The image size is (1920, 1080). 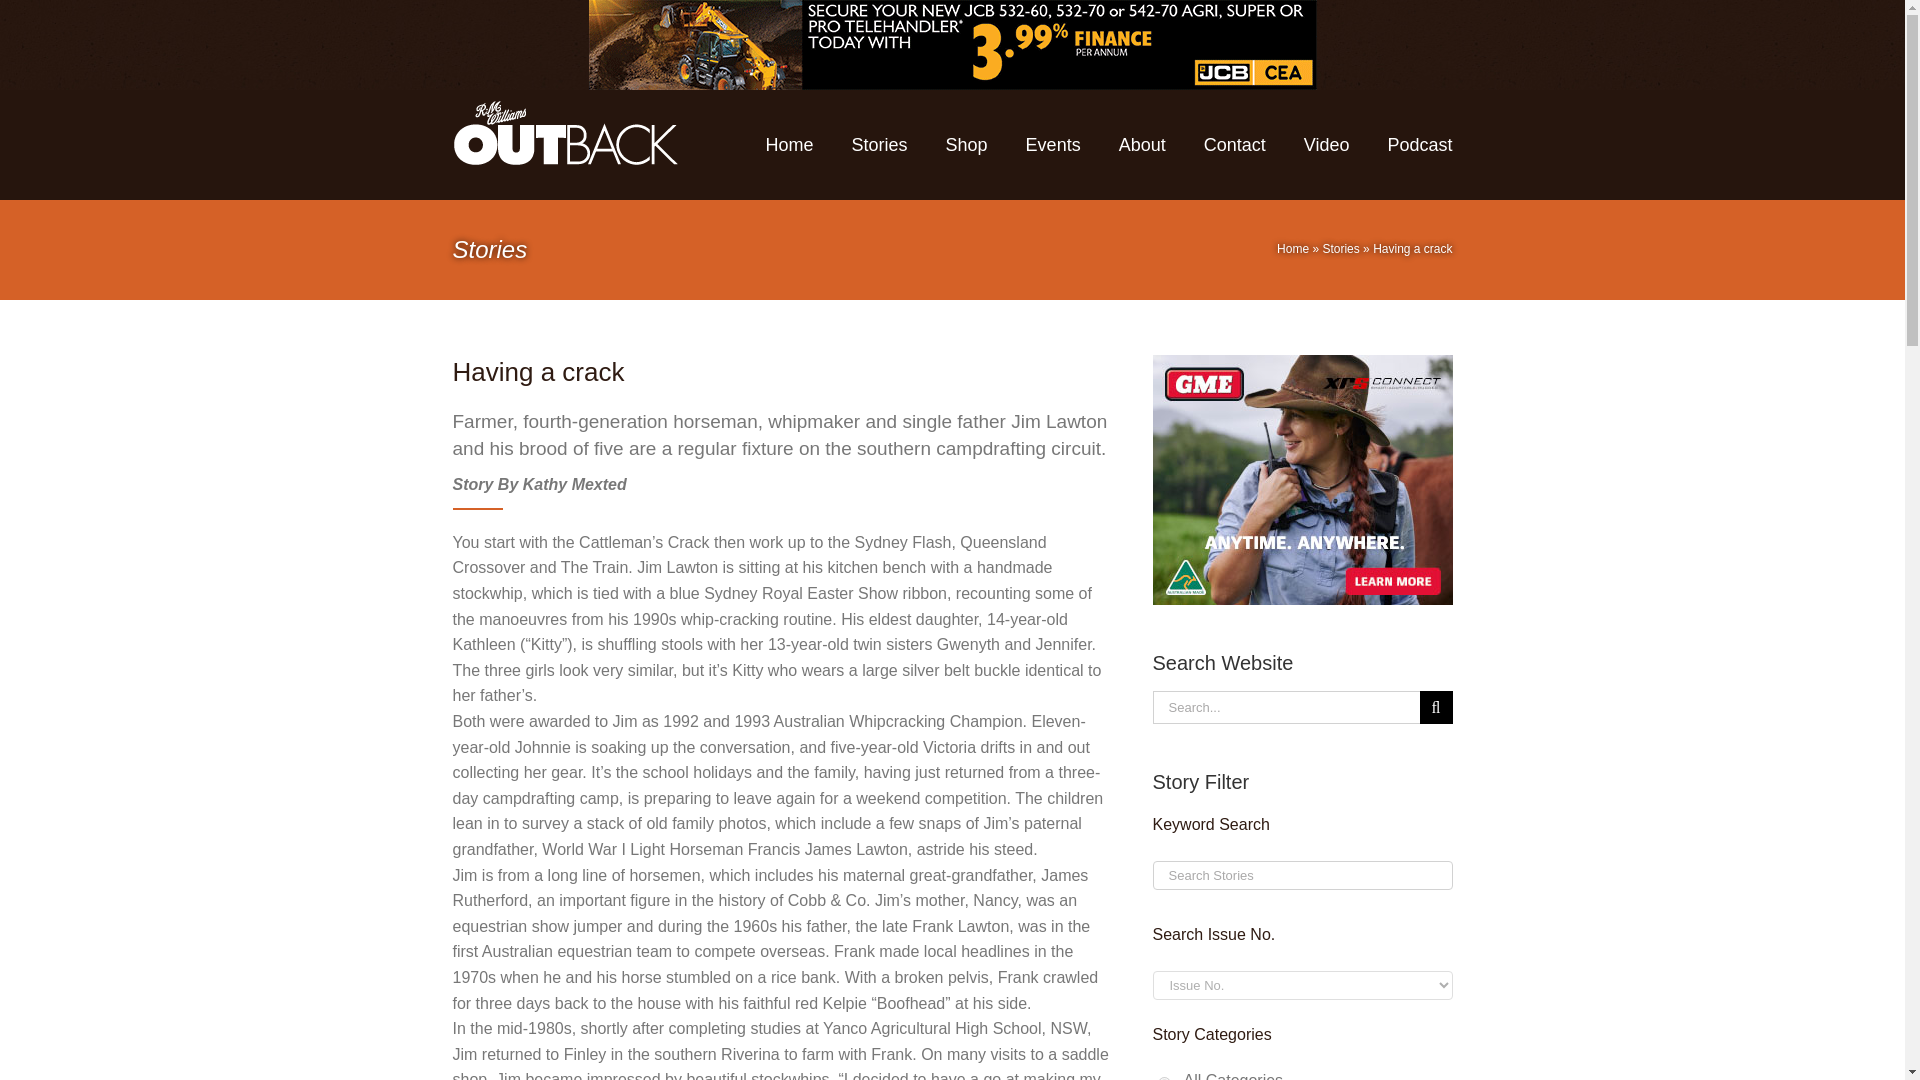 I want to click on Contact, so click(x=1234, y=144).